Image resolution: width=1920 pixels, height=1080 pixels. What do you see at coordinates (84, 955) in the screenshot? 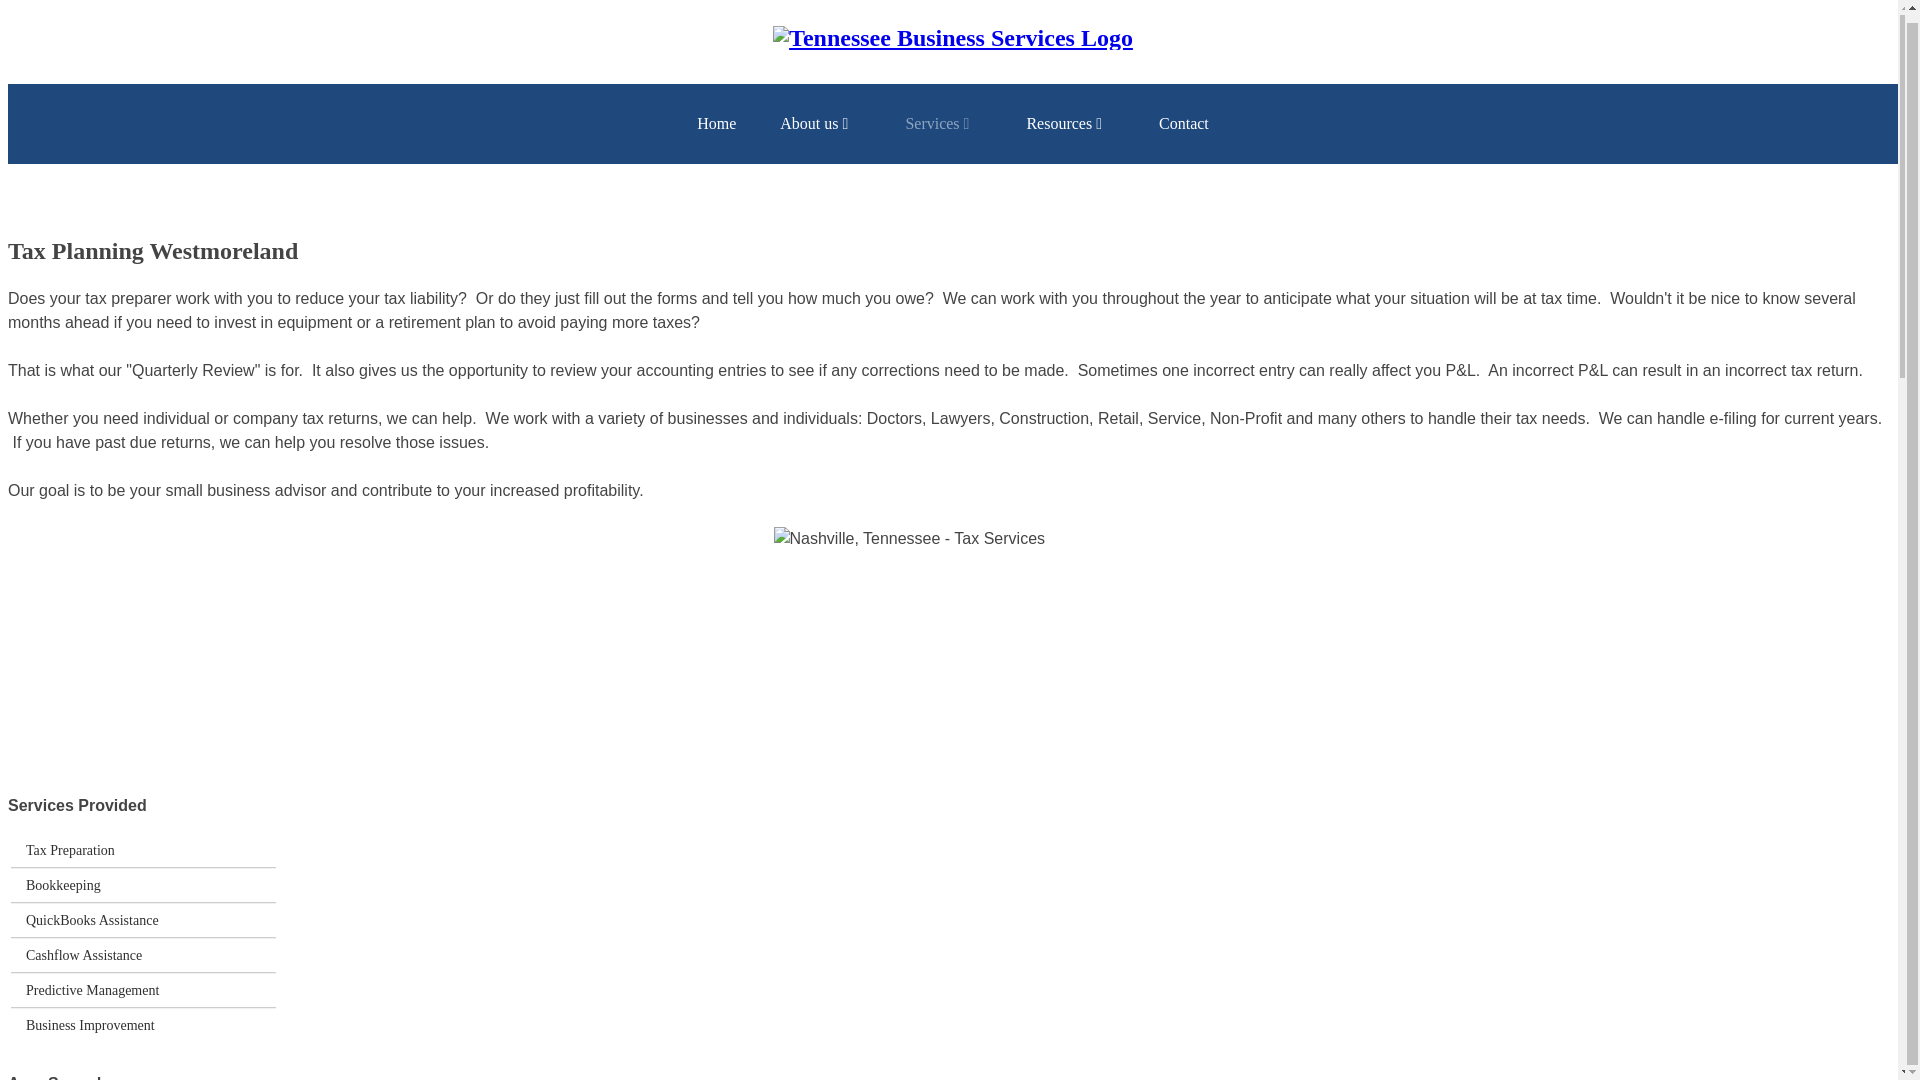
I see `Cashflow Assistance` at bounding box center [84, 955].